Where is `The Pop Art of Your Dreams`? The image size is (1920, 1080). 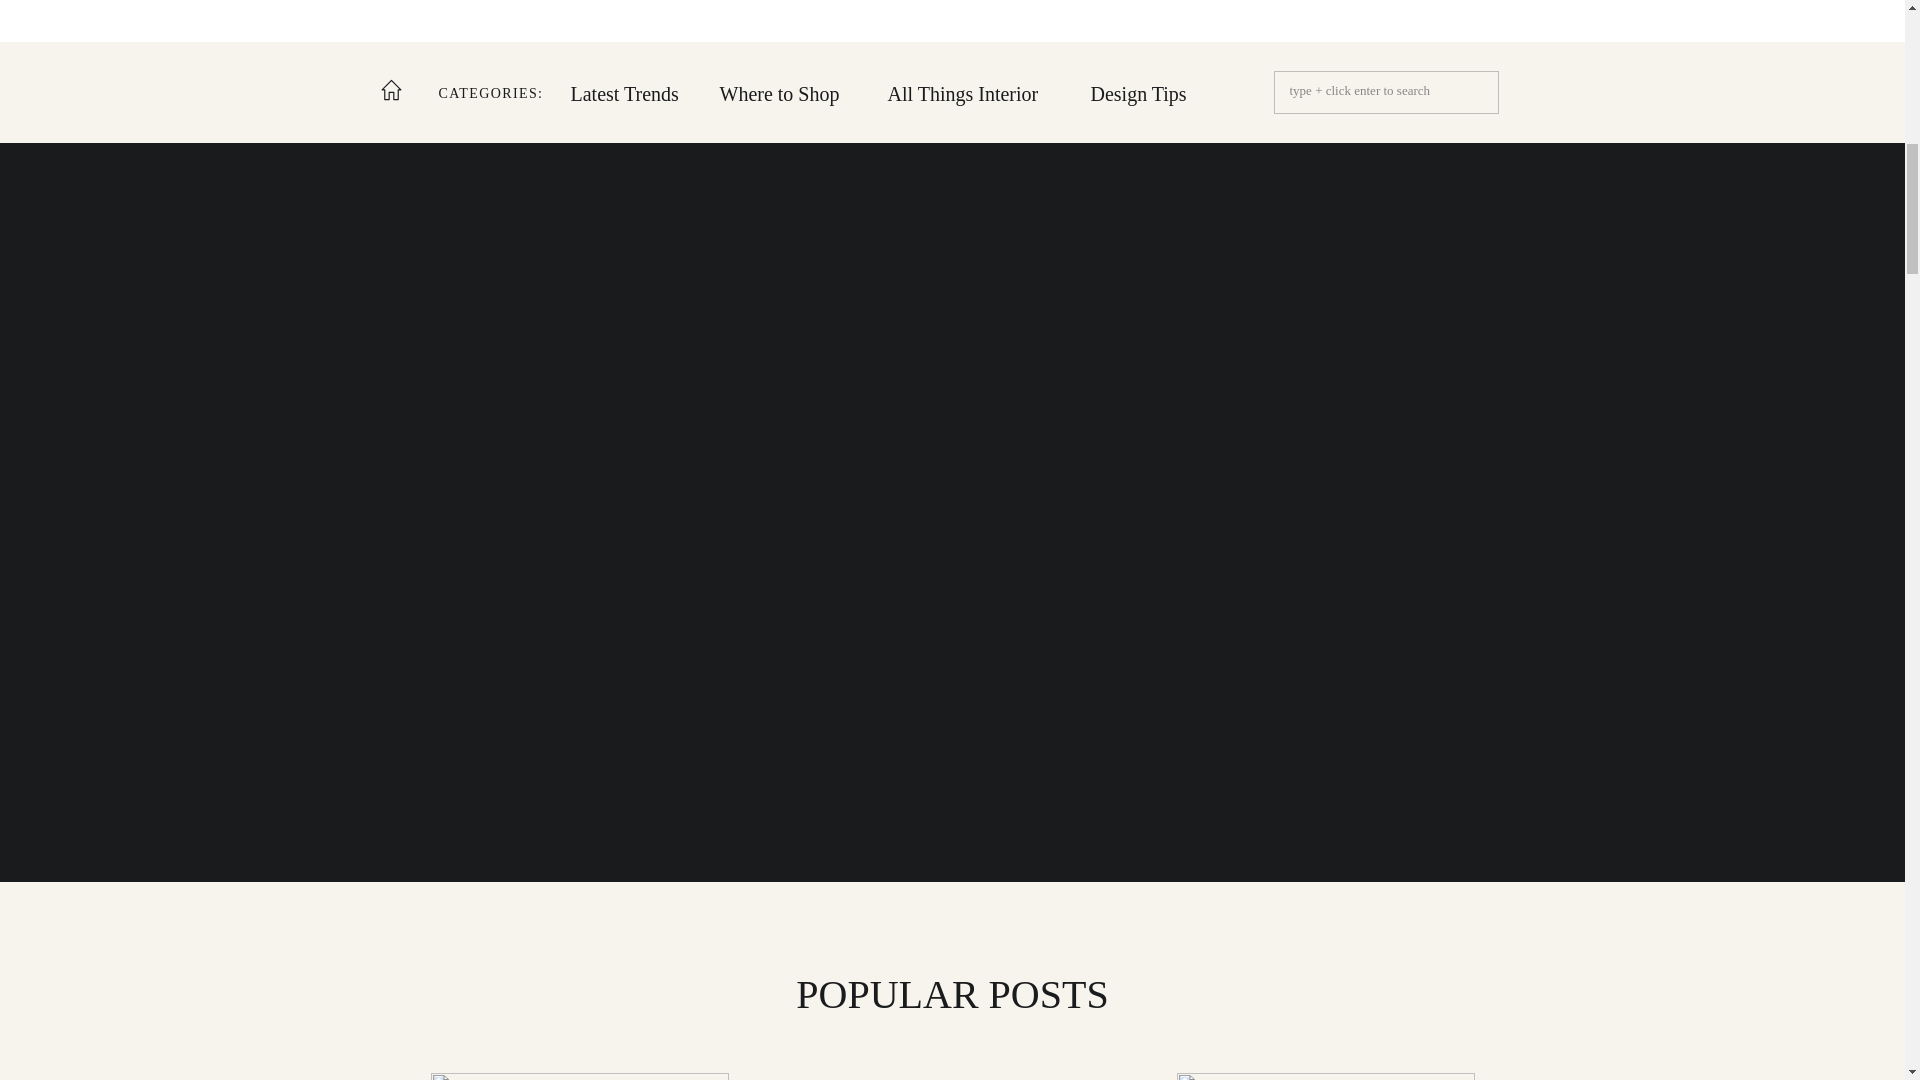
The Pop Art of Your Dreams is located at coordinates (953, 1076).